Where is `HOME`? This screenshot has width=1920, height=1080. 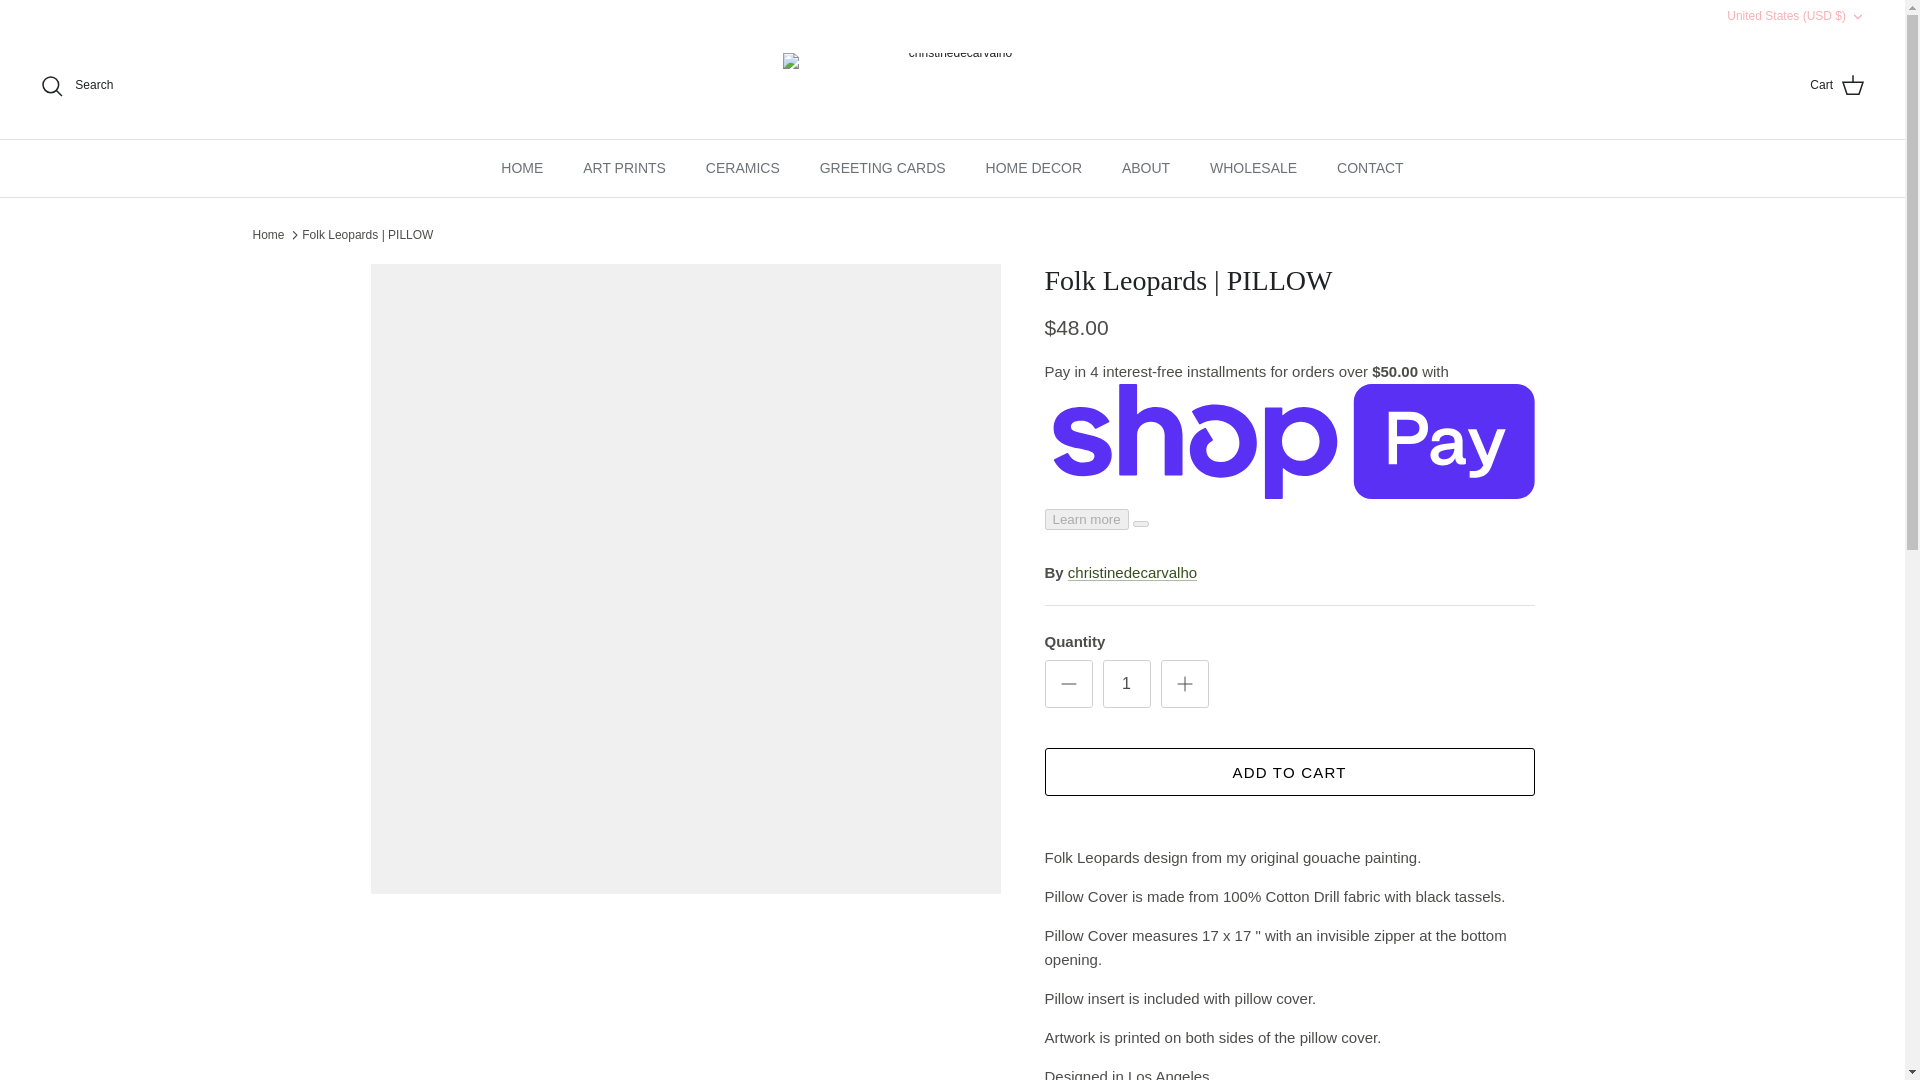
HOME is located at coordinates (522, 168).